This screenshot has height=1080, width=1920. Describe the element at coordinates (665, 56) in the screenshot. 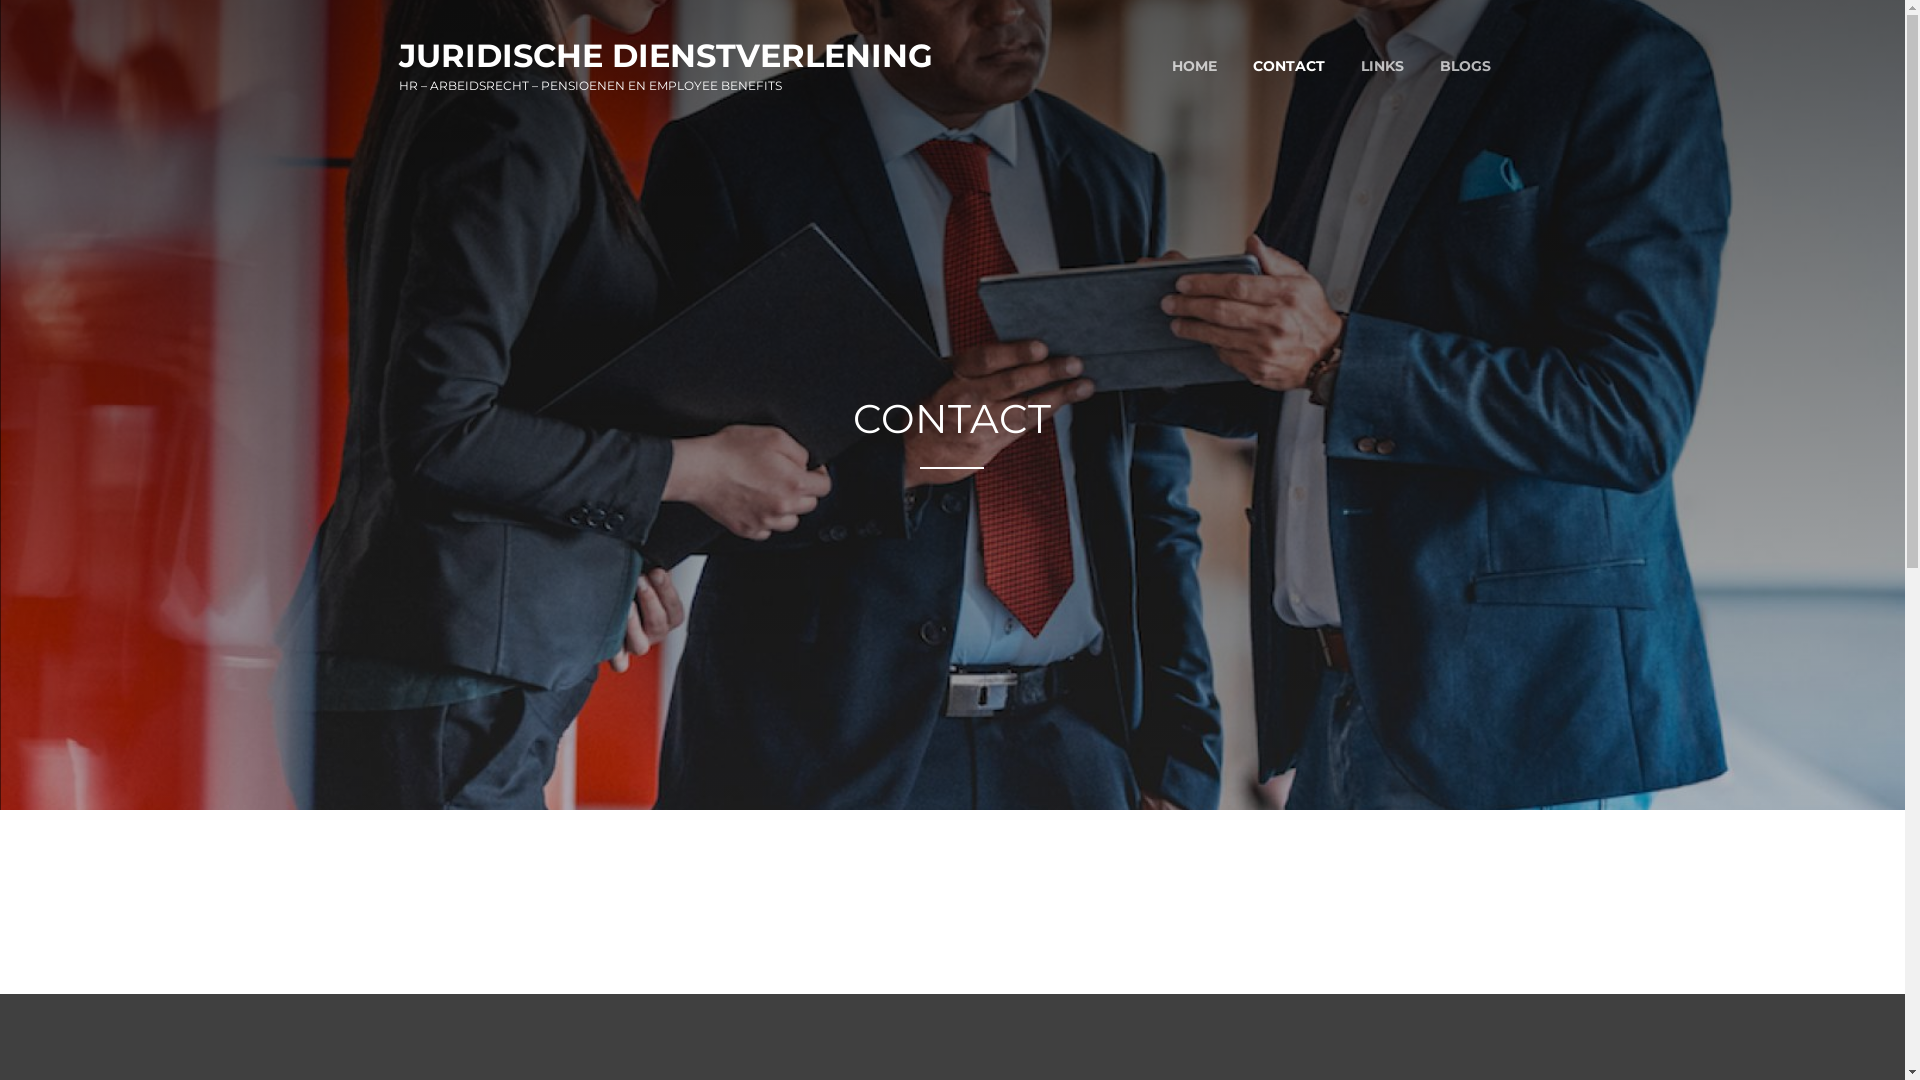

I see `JURIDISCHE DIENSTVERLENING` at that location.